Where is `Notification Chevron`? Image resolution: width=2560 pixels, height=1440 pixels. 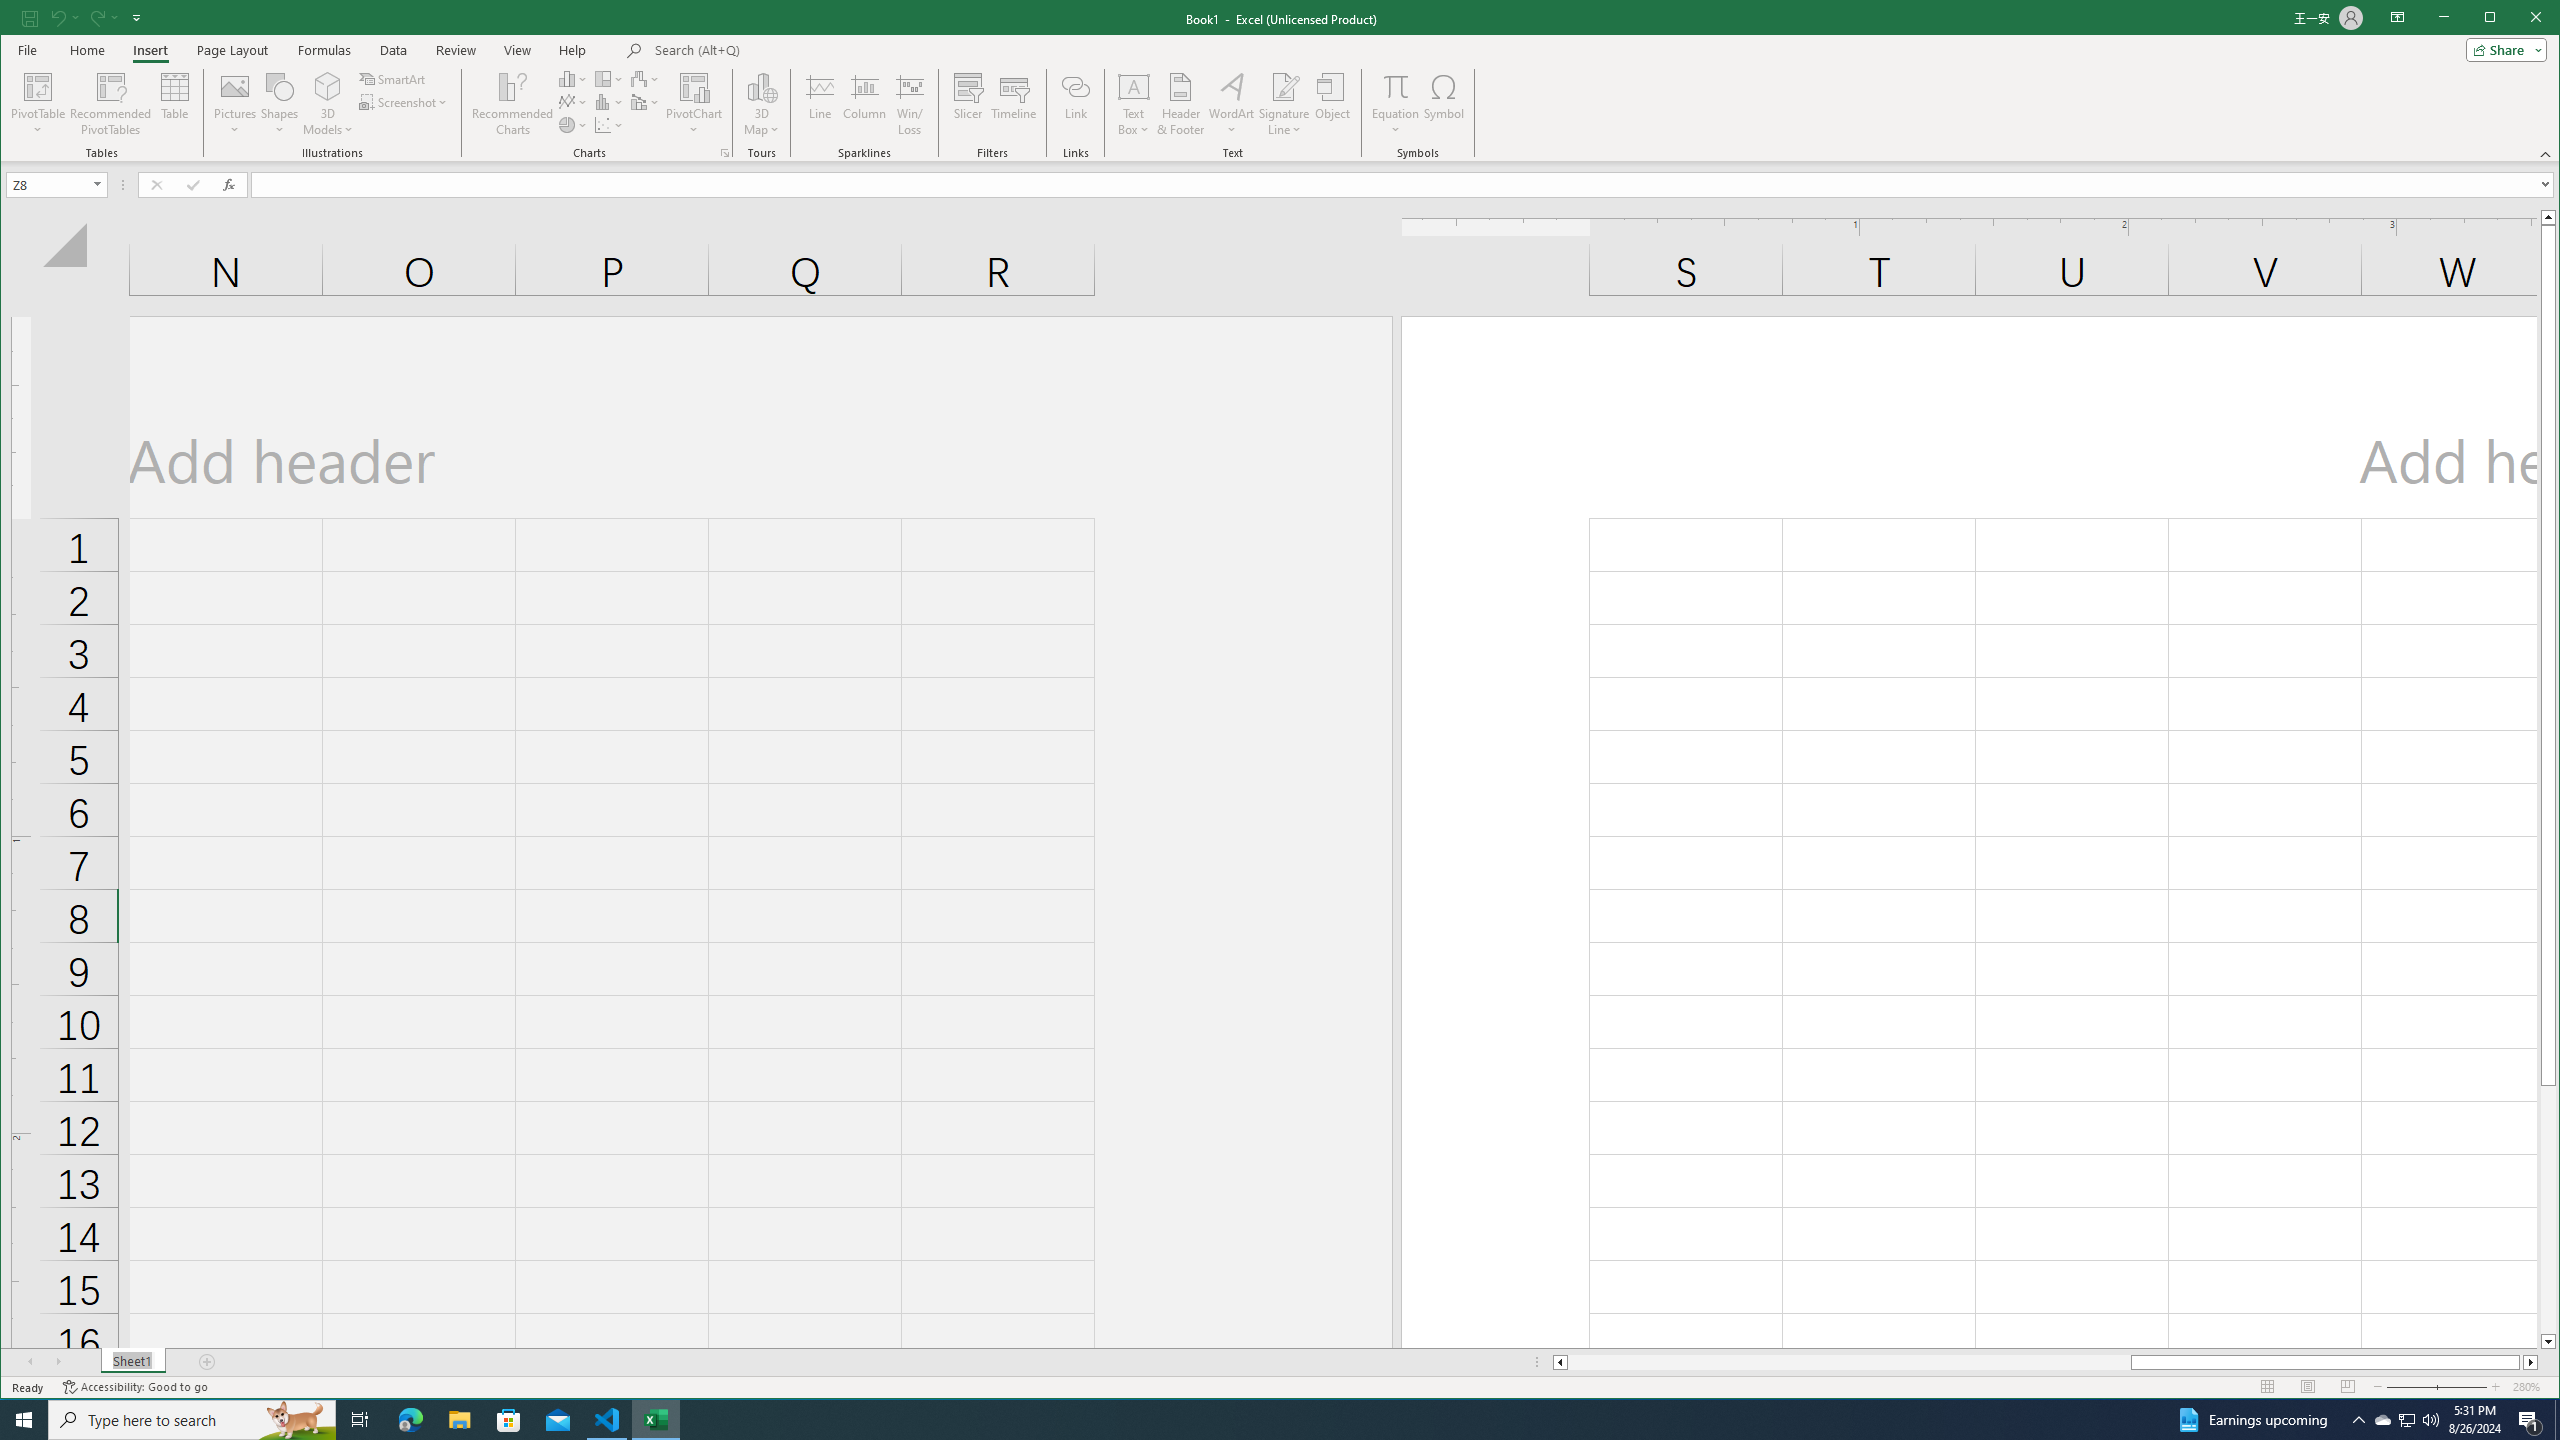
Notification Chevron is located at coordinates (2358, 1420).